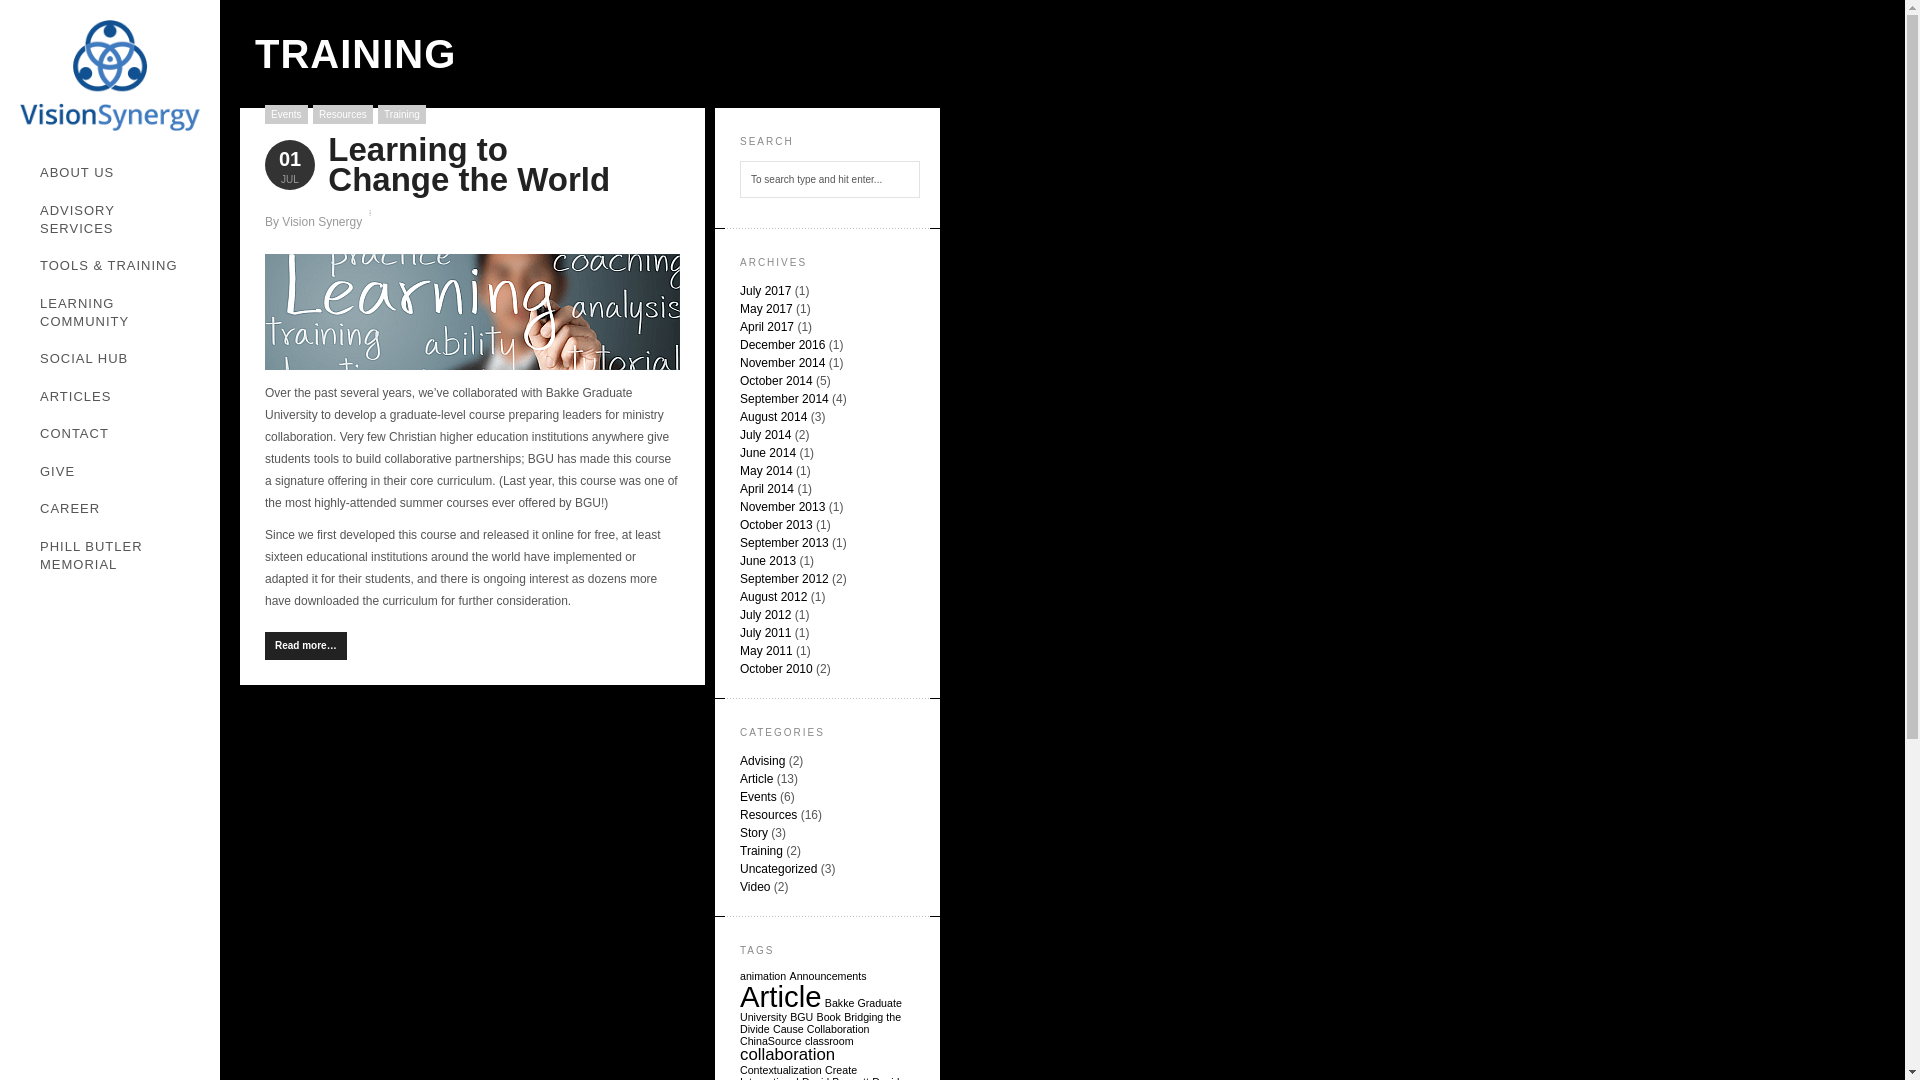  What do you see at coordinates (829, 178) in the screenshot?
I see `To search type and hit enter...` at bounding box center [829, 178].